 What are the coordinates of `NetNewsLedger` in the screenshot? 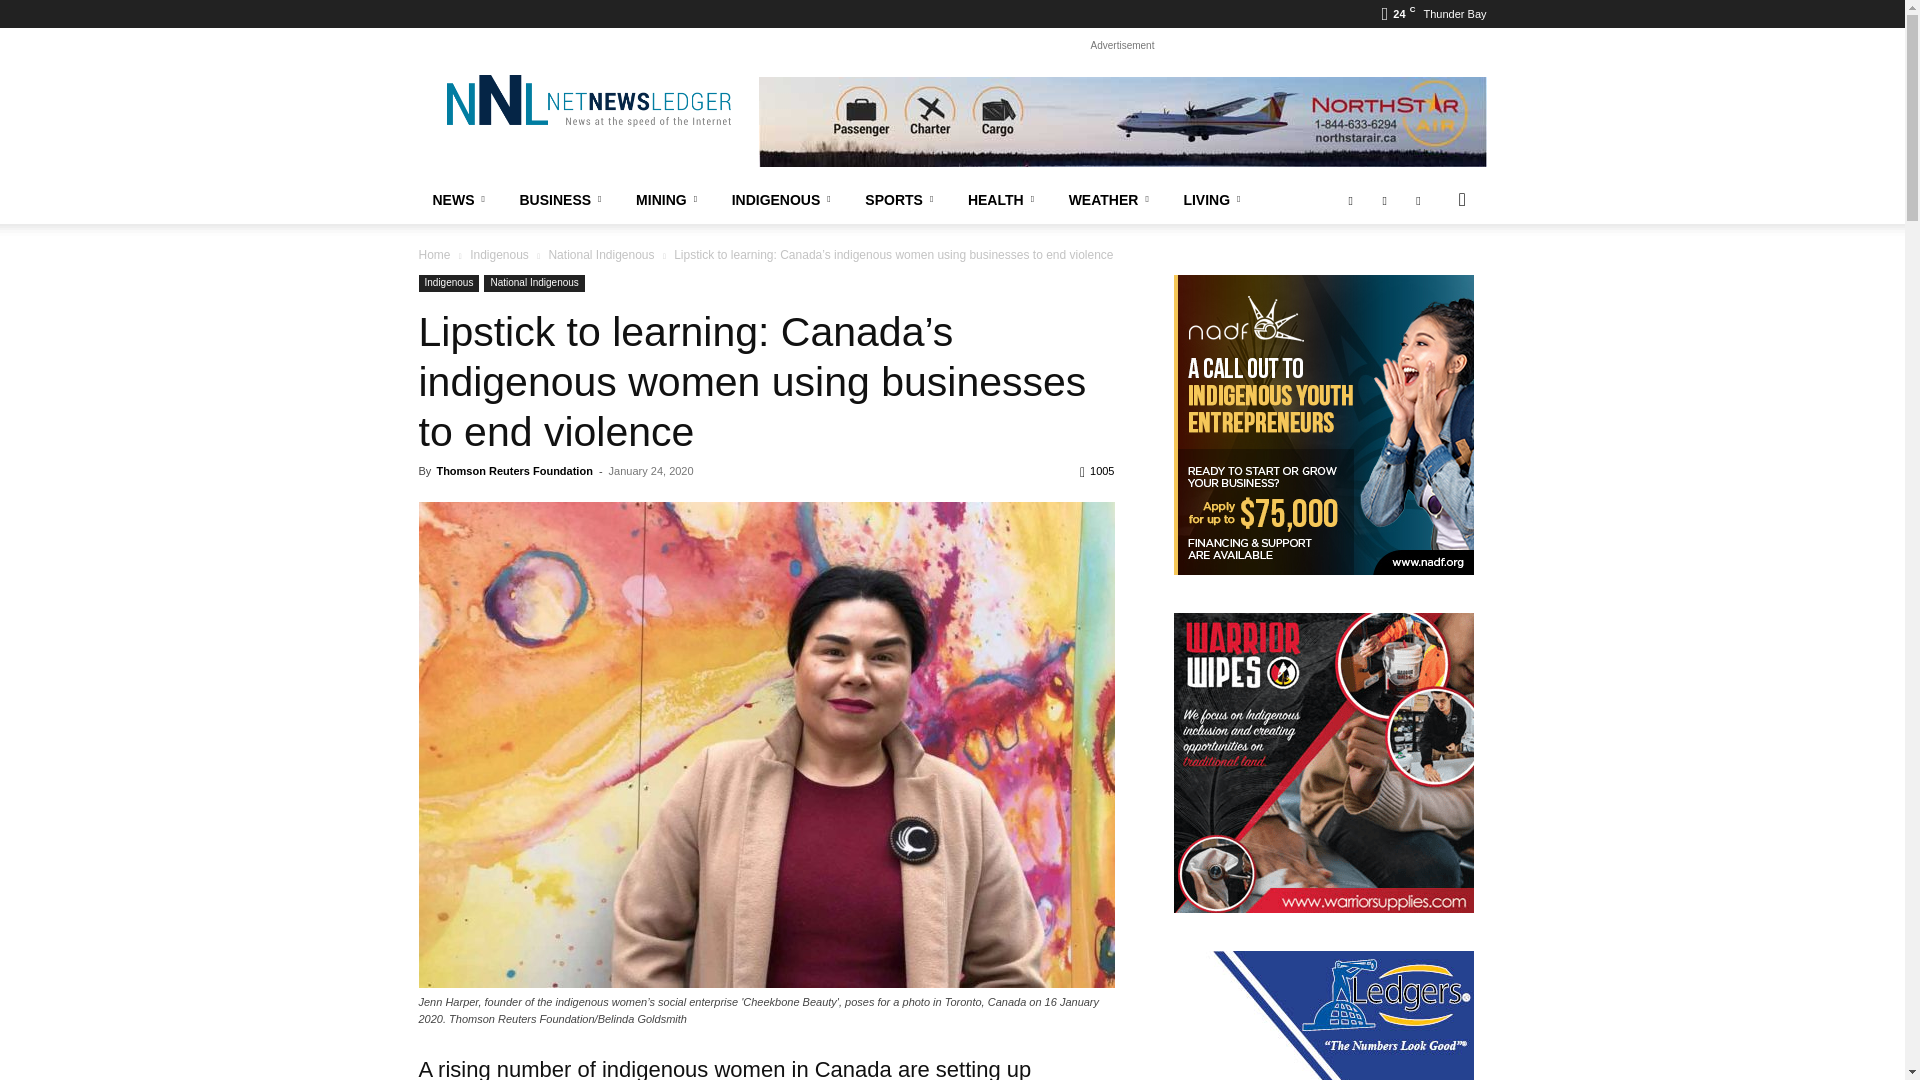 It's located at (587, 100).